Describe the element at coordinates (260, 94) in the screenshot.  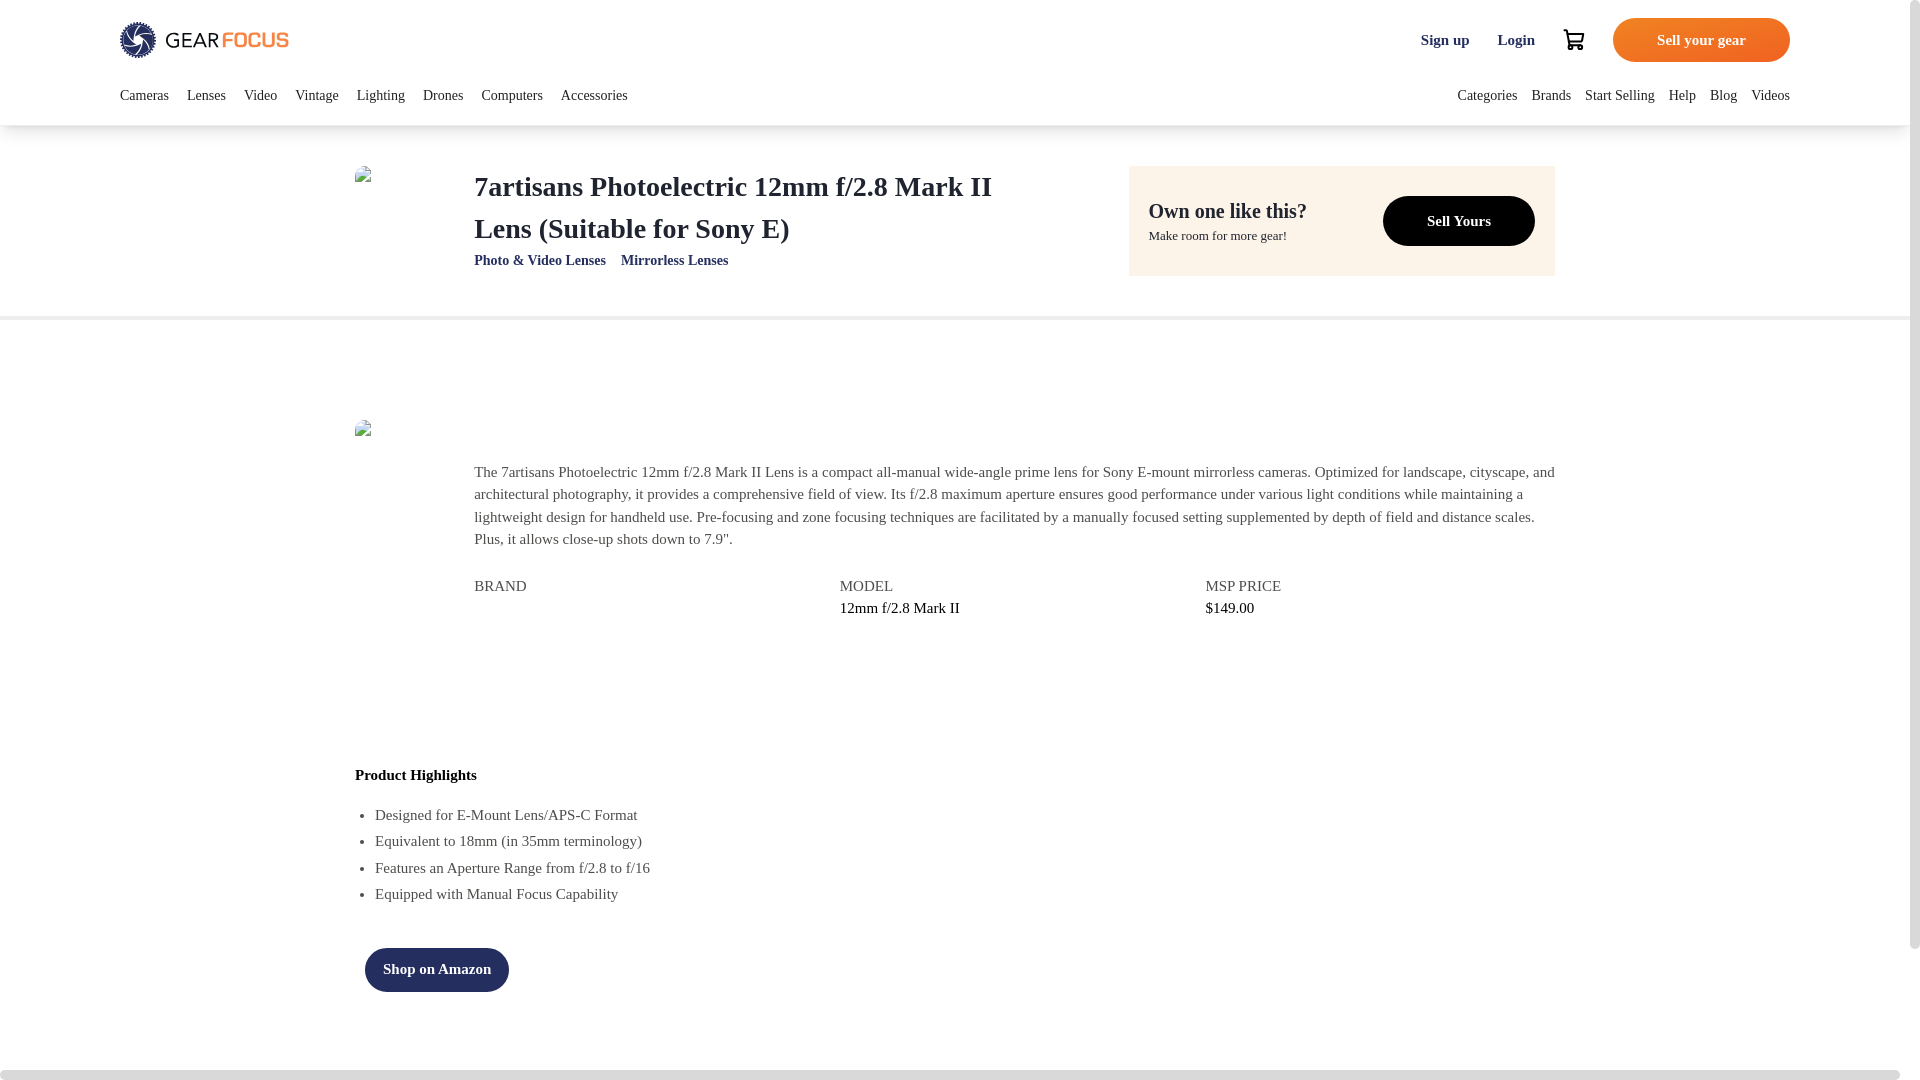
I see `Video` at that location.